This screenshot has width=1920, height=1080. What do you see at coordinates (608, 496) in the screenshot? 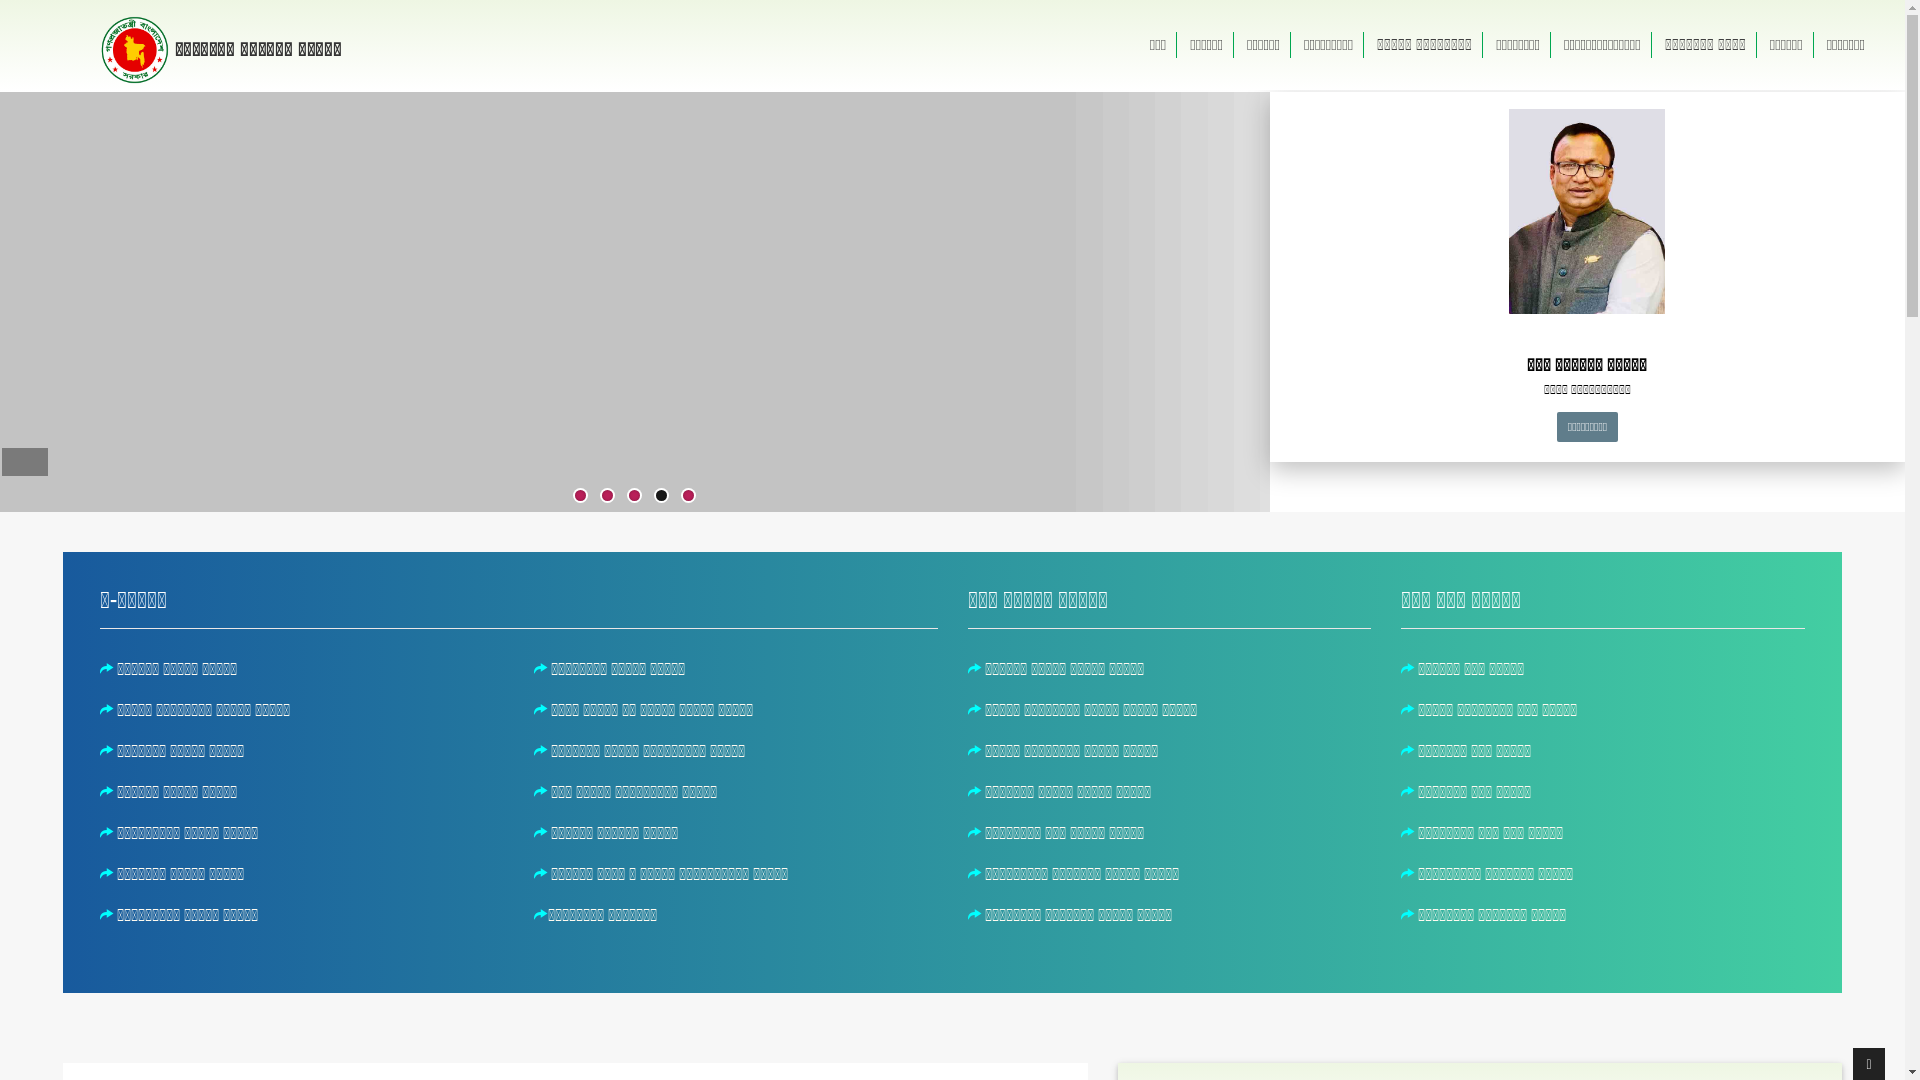
I see `2` at bounding box center [608, 496].